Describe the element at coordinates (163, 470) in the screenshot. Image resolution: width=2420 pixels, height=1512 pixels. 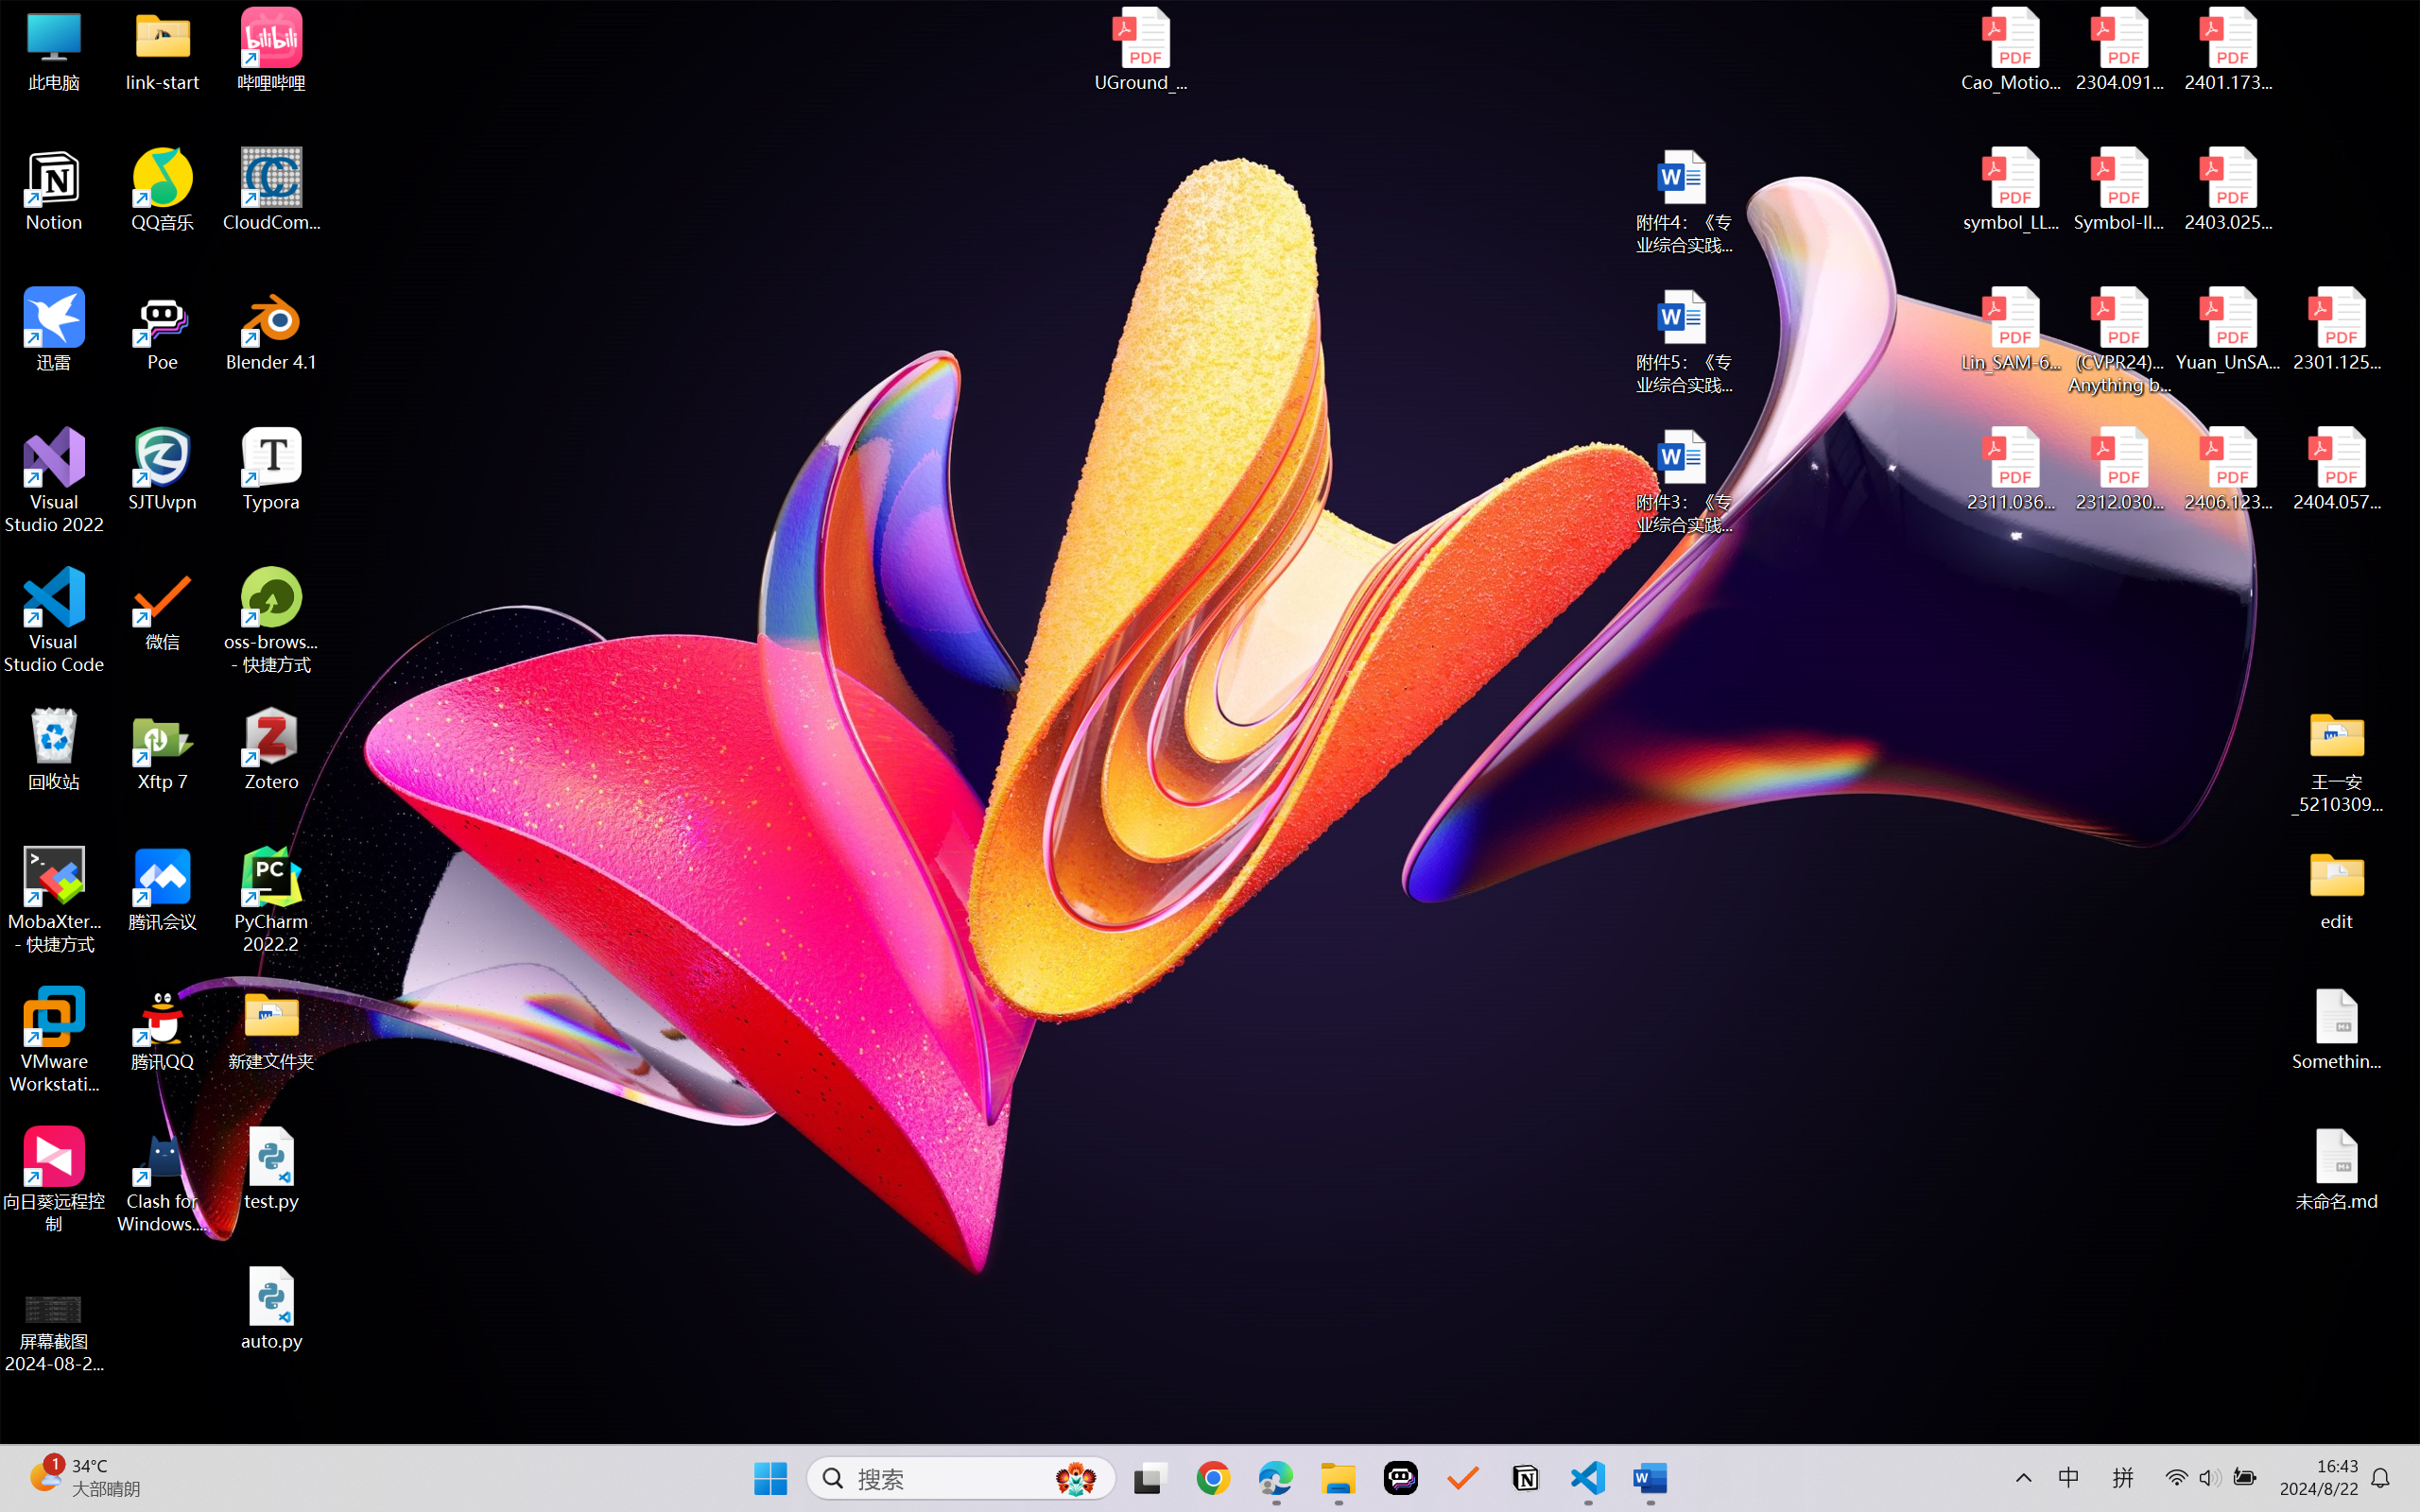
I see `SJTUvpn` at that location.